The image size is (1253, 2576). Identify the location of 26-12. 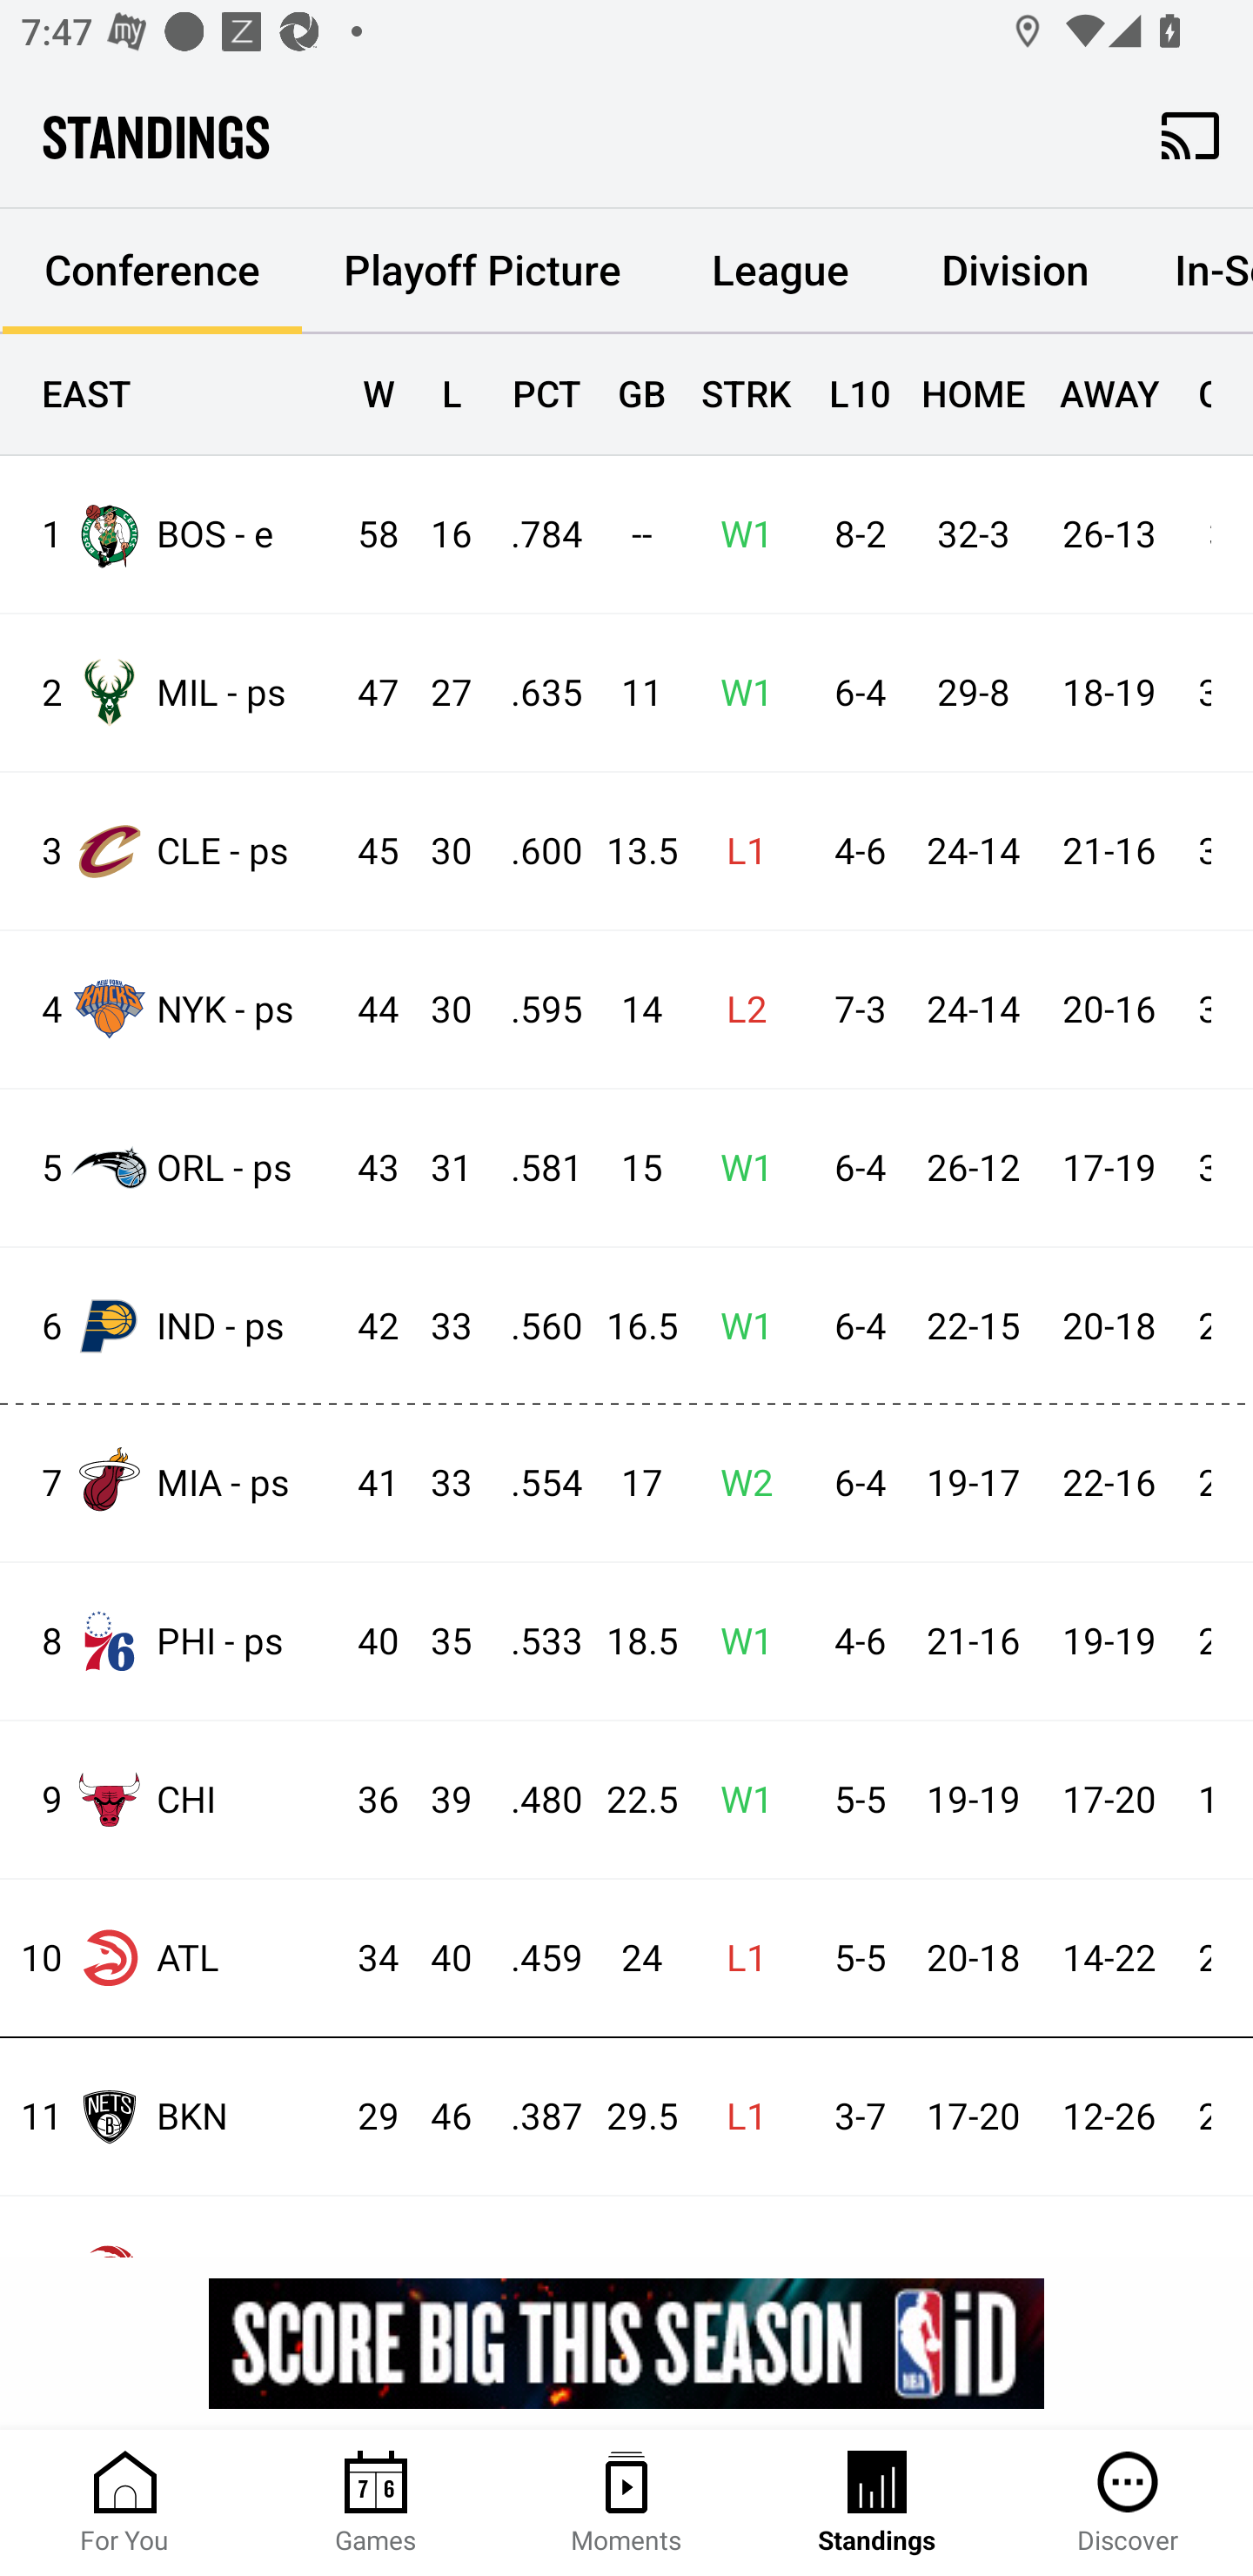
(973, 1168).